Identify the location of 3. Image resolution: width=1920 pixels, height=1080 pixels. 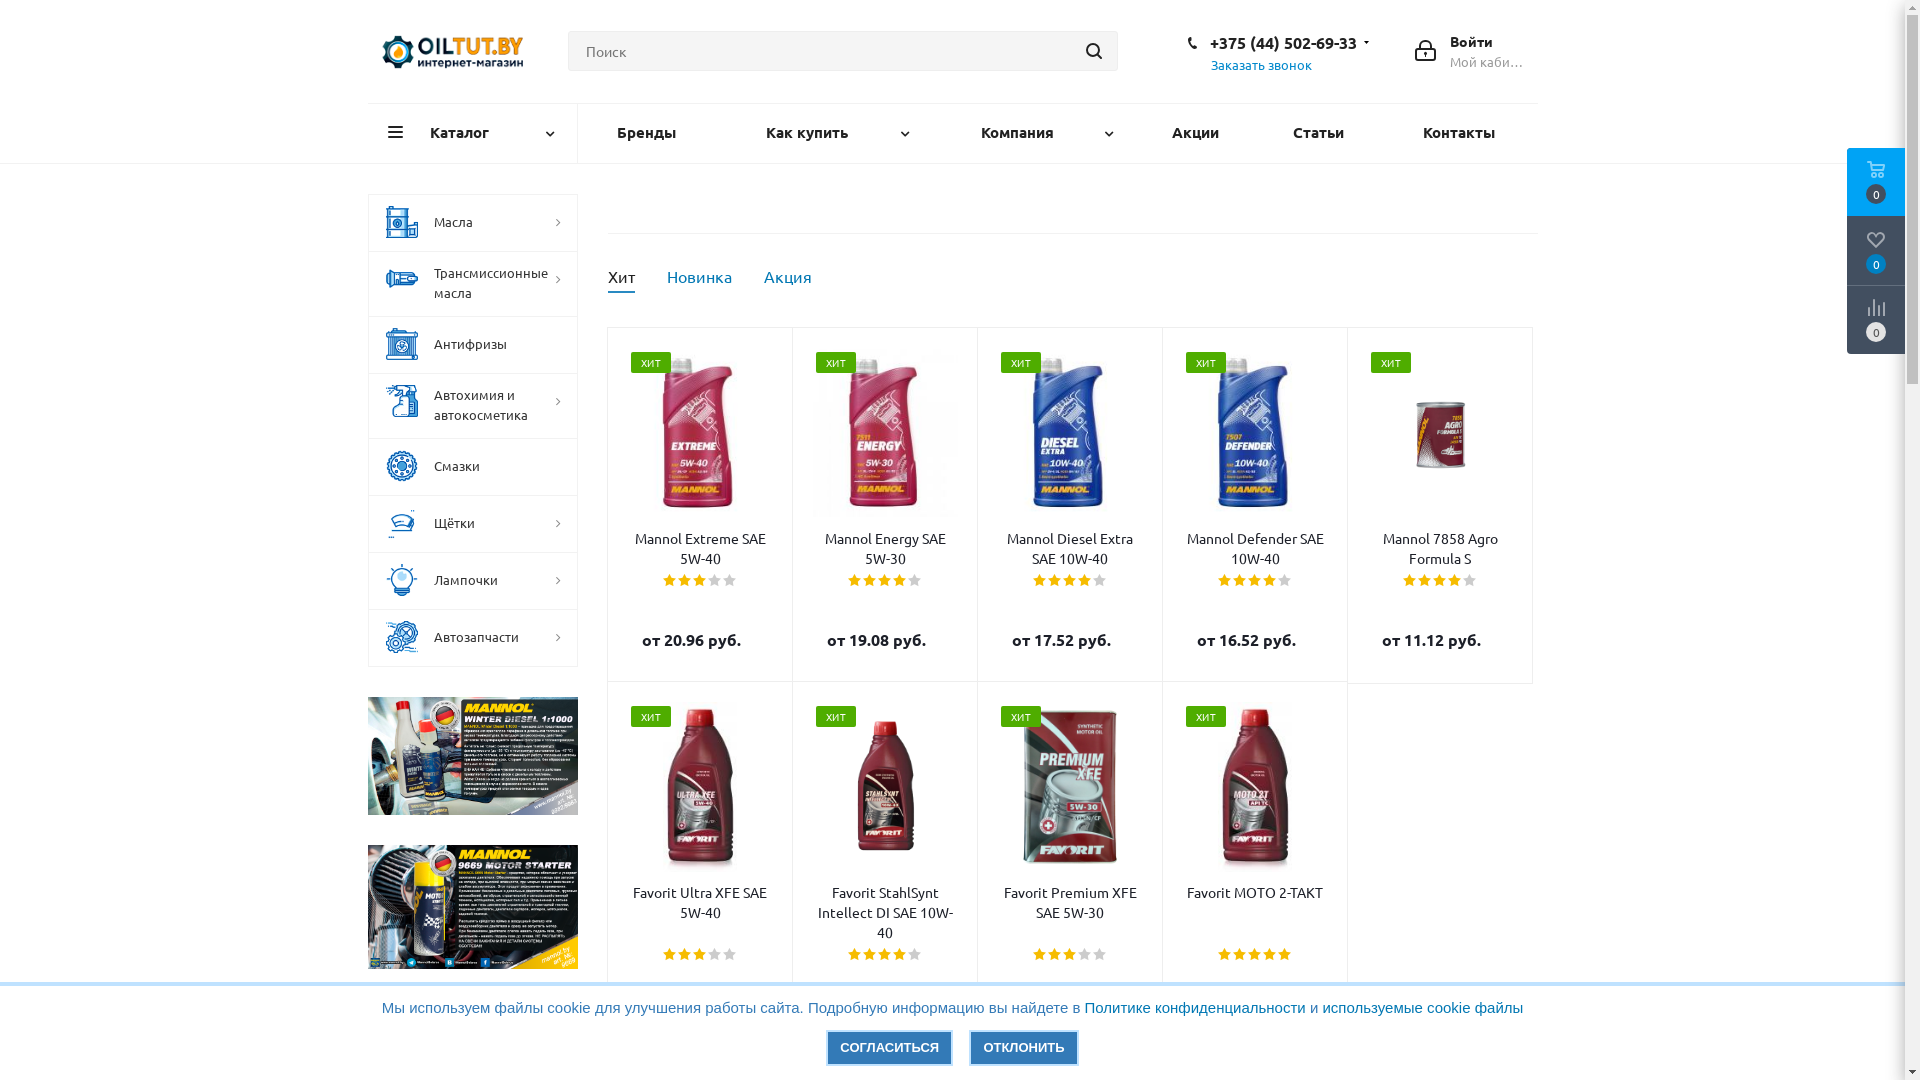
(1256, 955).